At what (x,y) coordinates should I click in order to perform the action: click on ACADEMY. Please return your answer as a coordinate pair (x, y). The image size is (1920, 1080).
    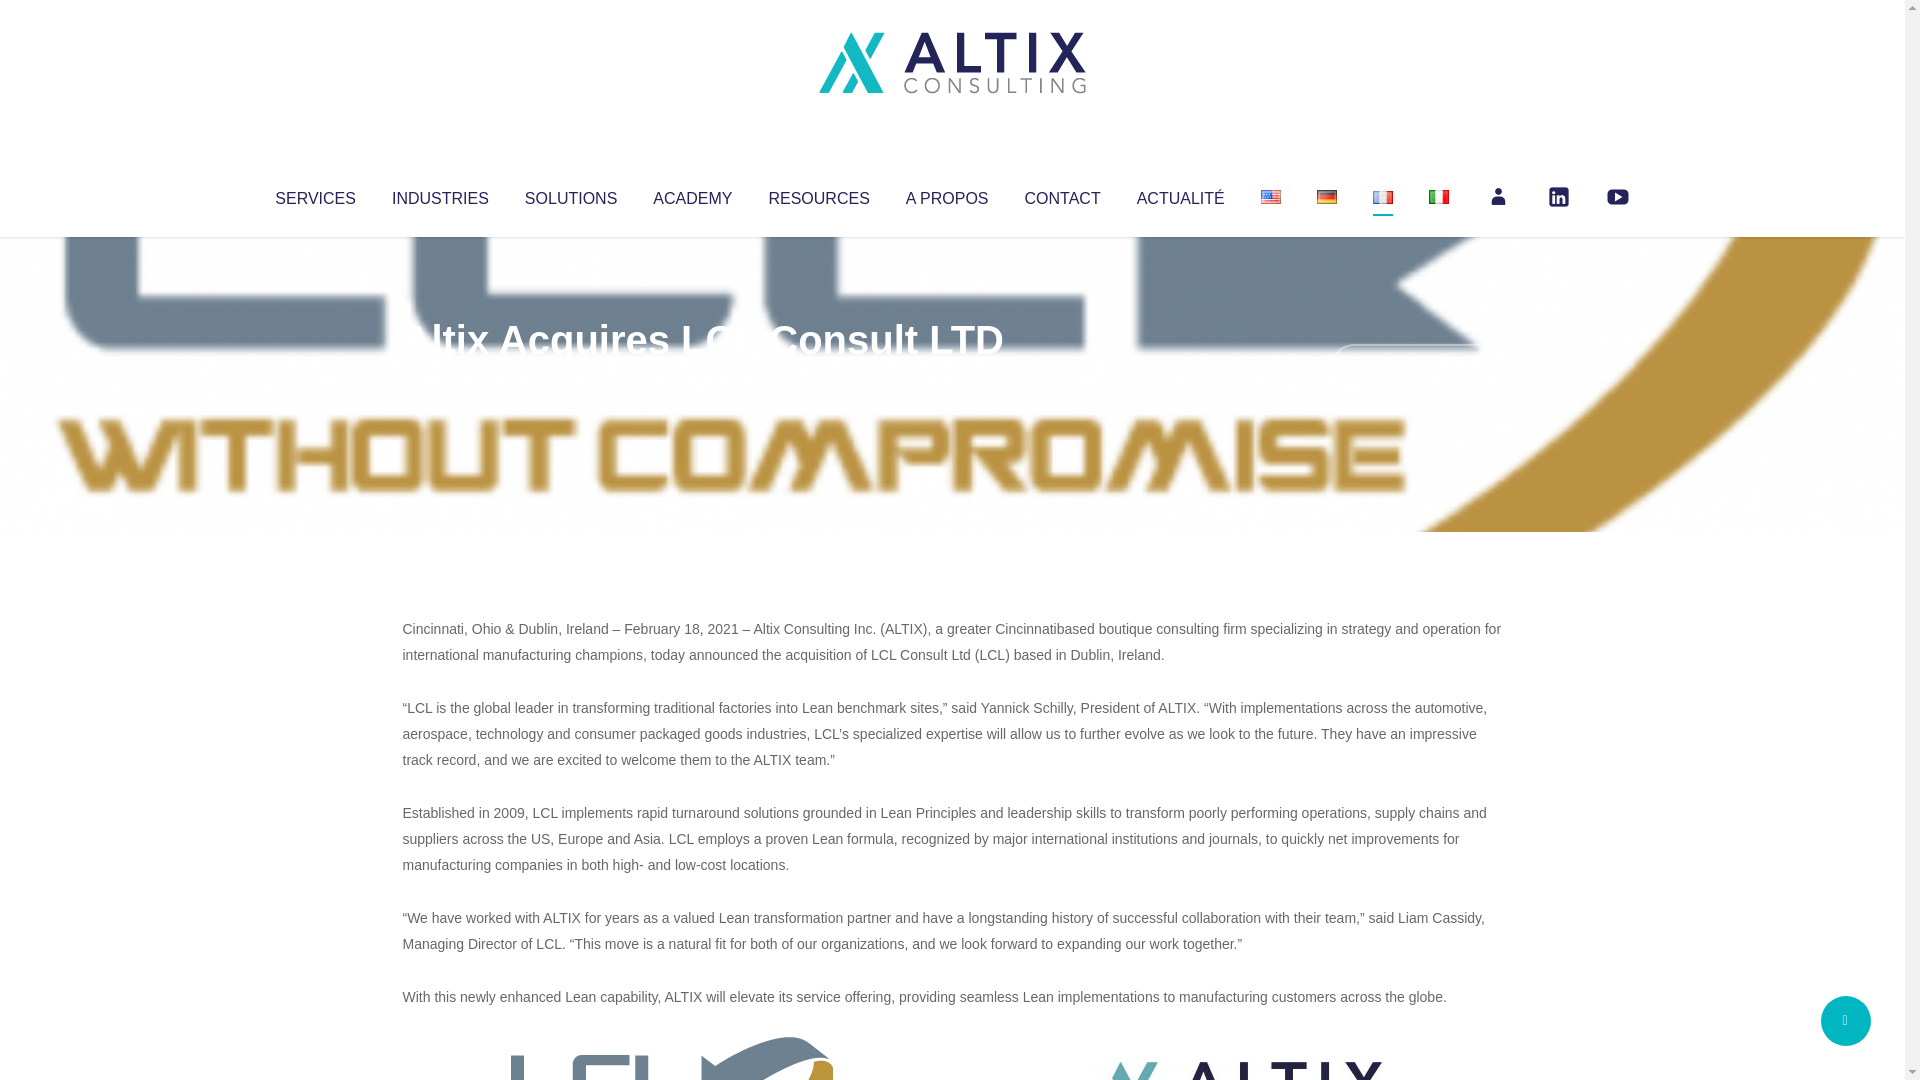
    Looking at the image, I should click on (692, 194).